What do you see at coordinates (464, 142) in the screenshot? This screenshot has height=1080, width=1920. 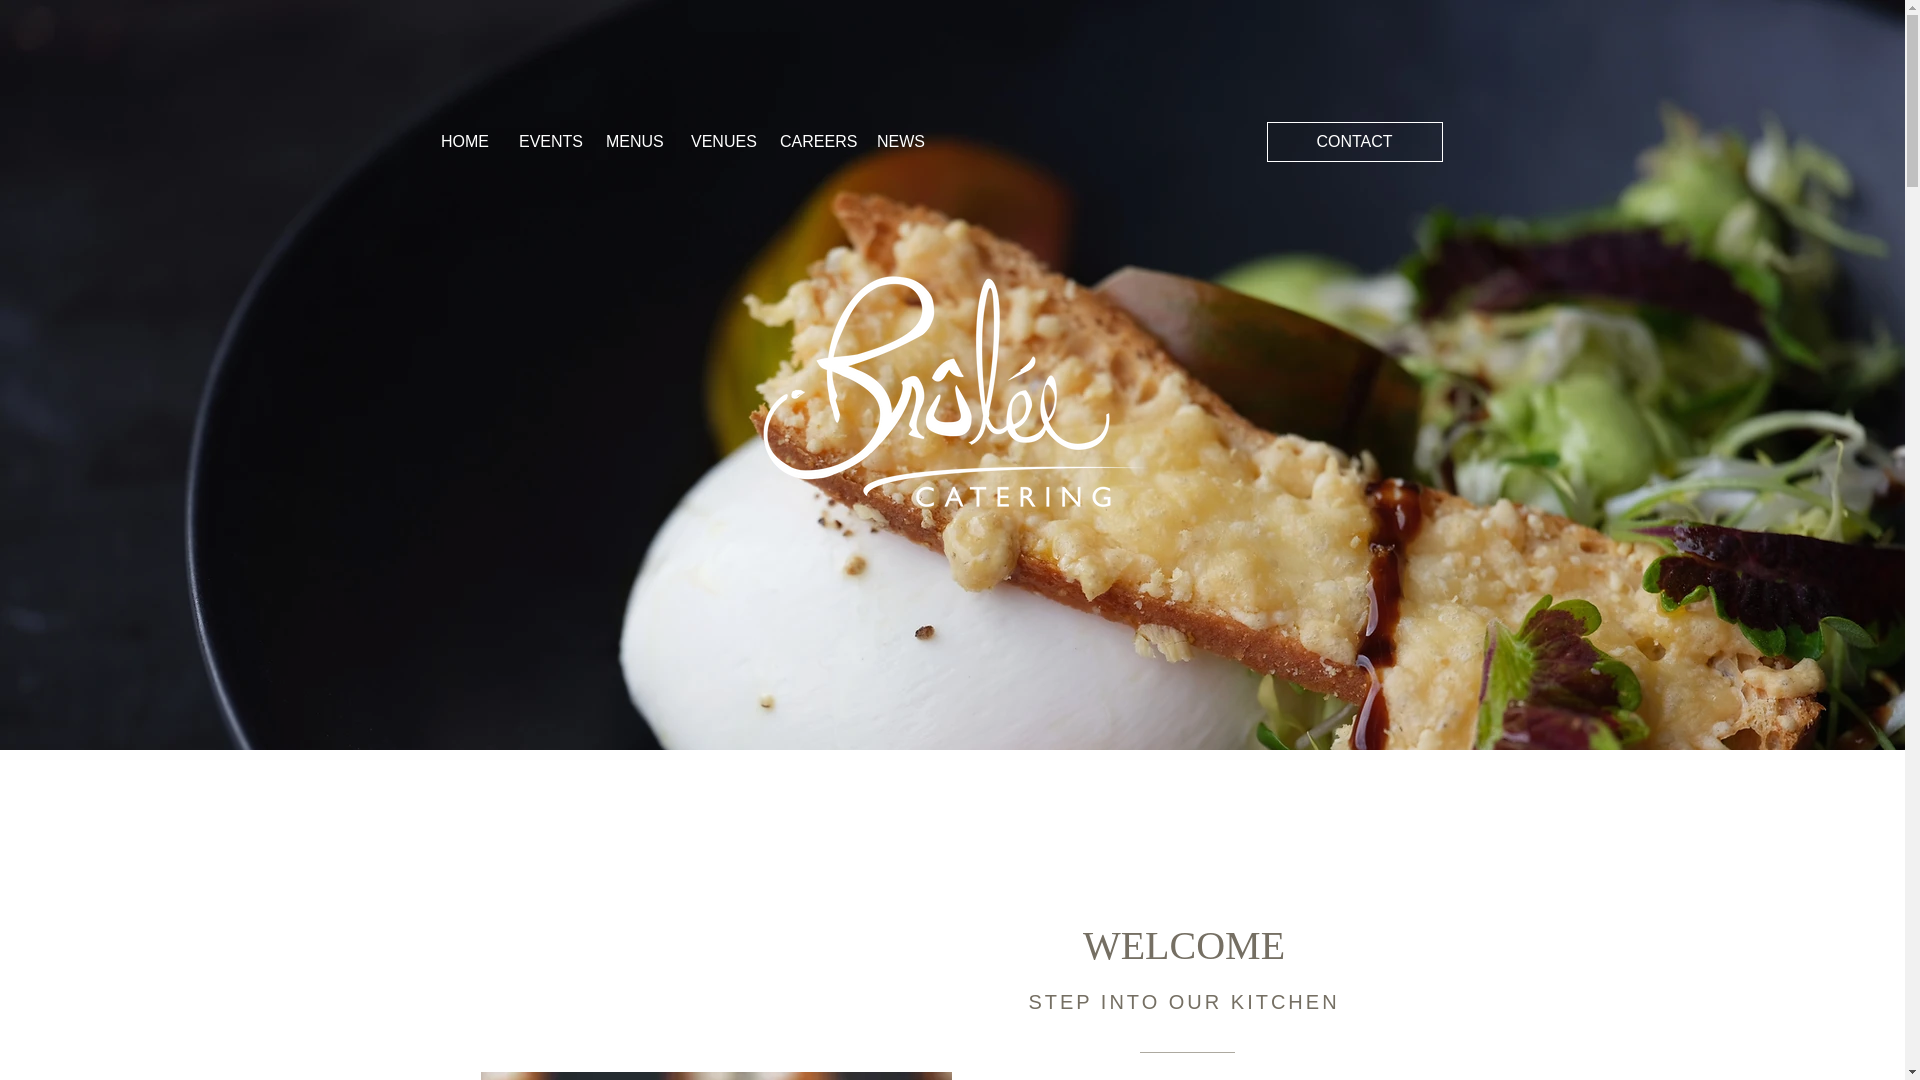 I see `HOME` at bounding box center [464, 142].